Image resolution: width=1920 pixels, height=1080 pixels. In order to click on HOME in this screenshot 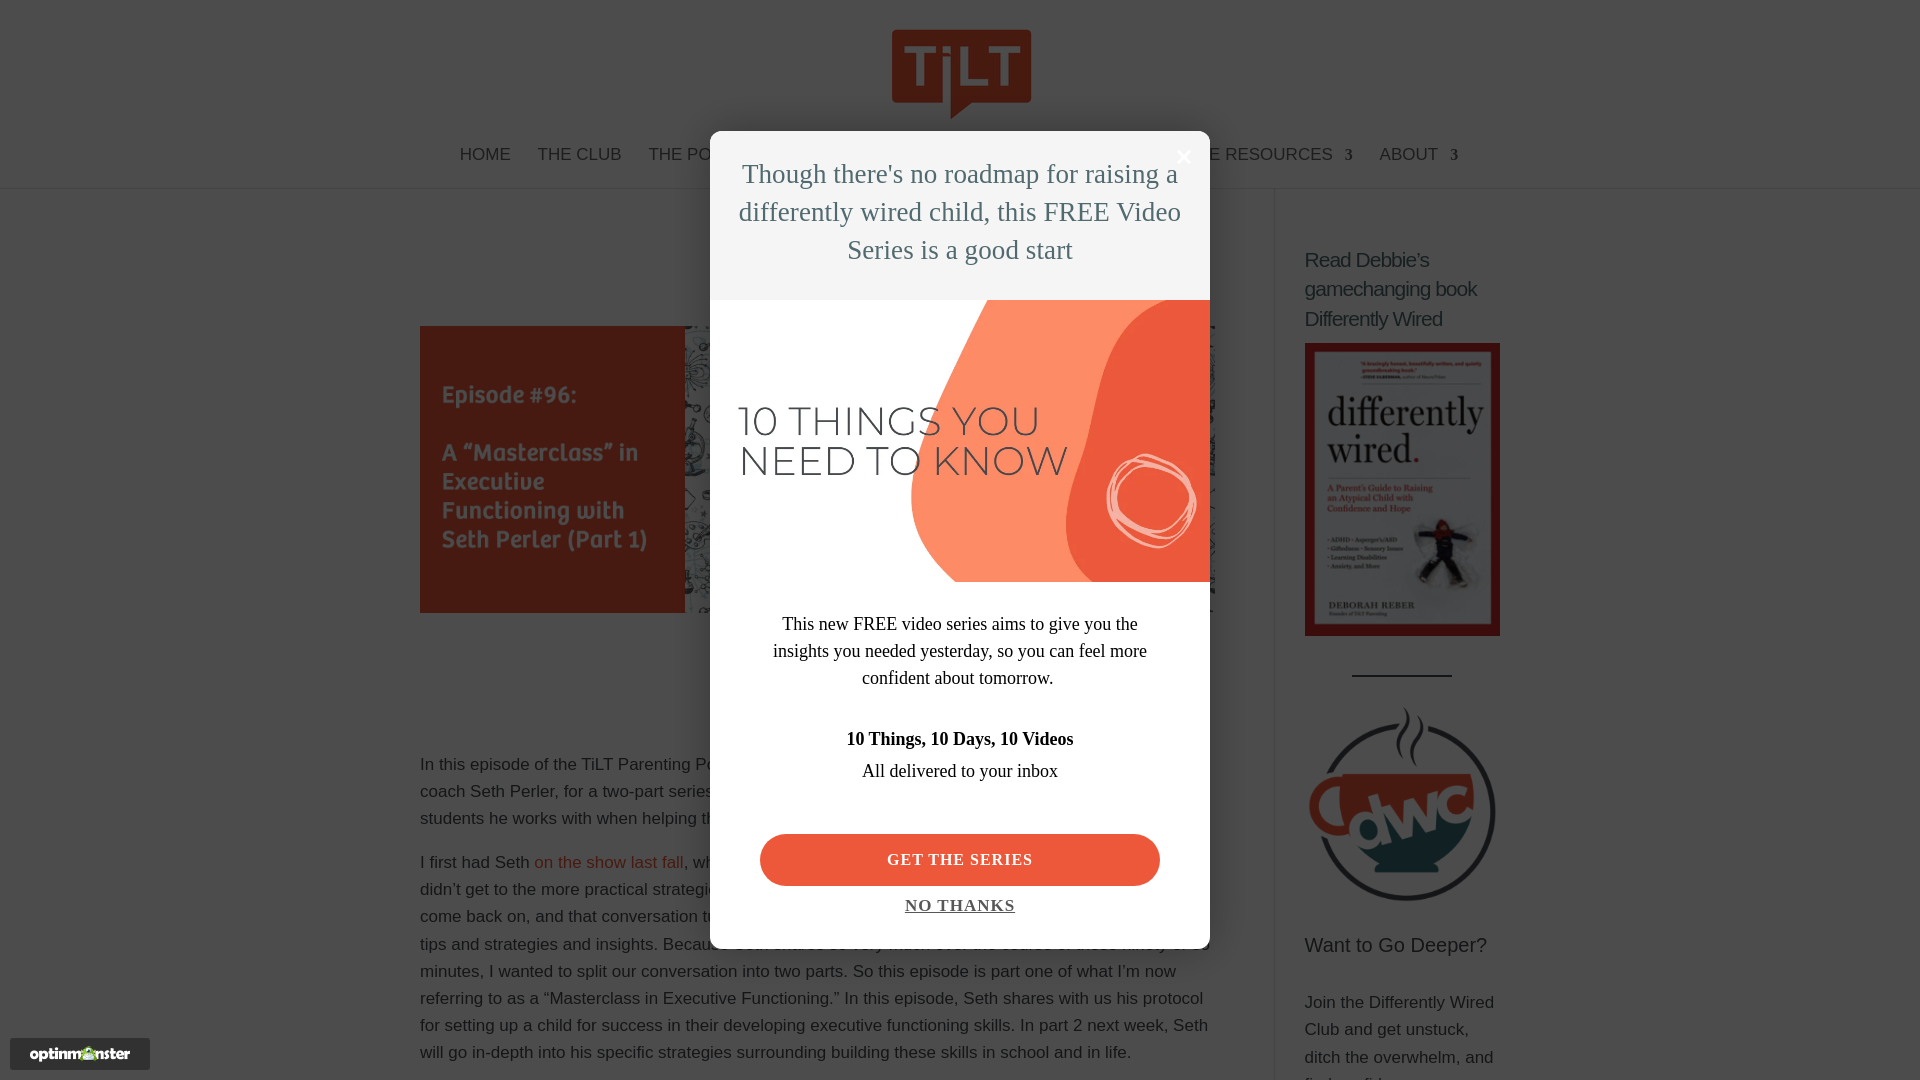, I will do `click(485, 167)`.